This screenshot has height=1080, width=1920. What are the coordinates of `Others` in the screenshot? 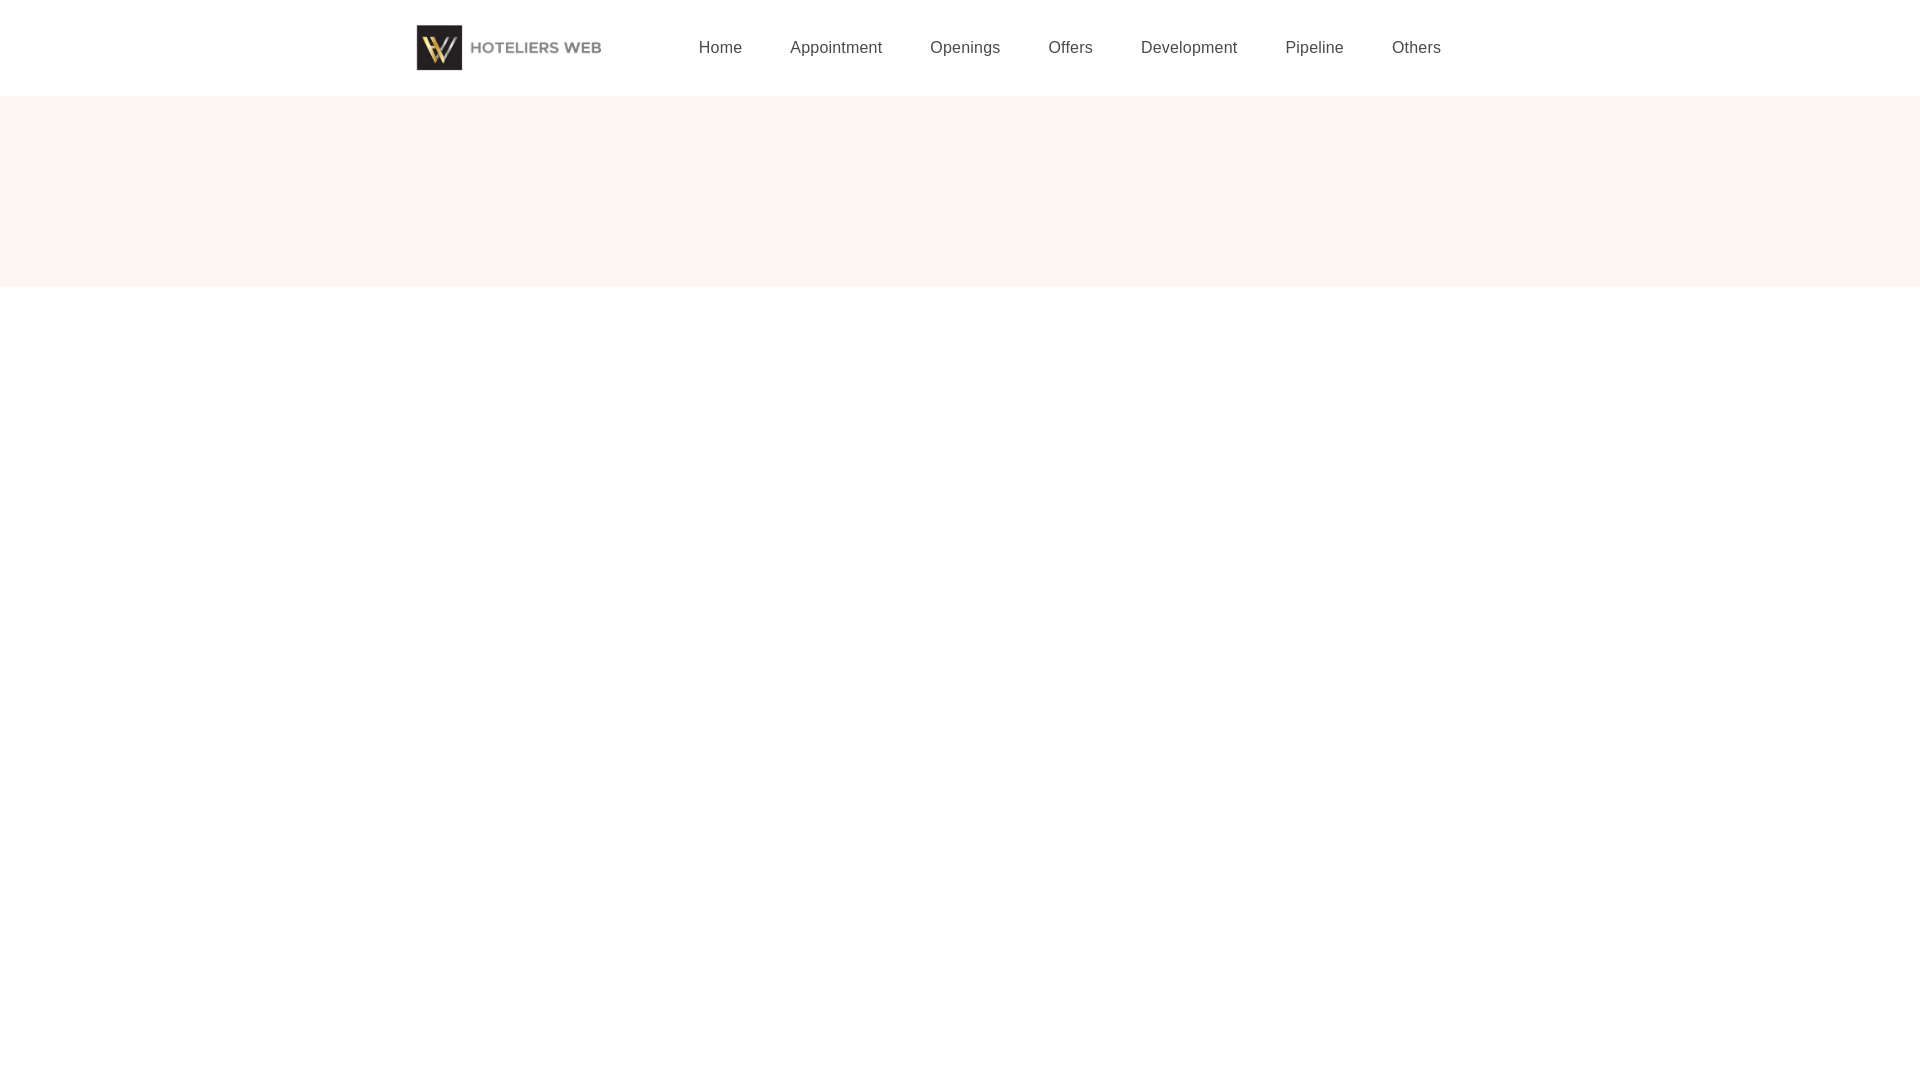 It's located at (1416, 48).